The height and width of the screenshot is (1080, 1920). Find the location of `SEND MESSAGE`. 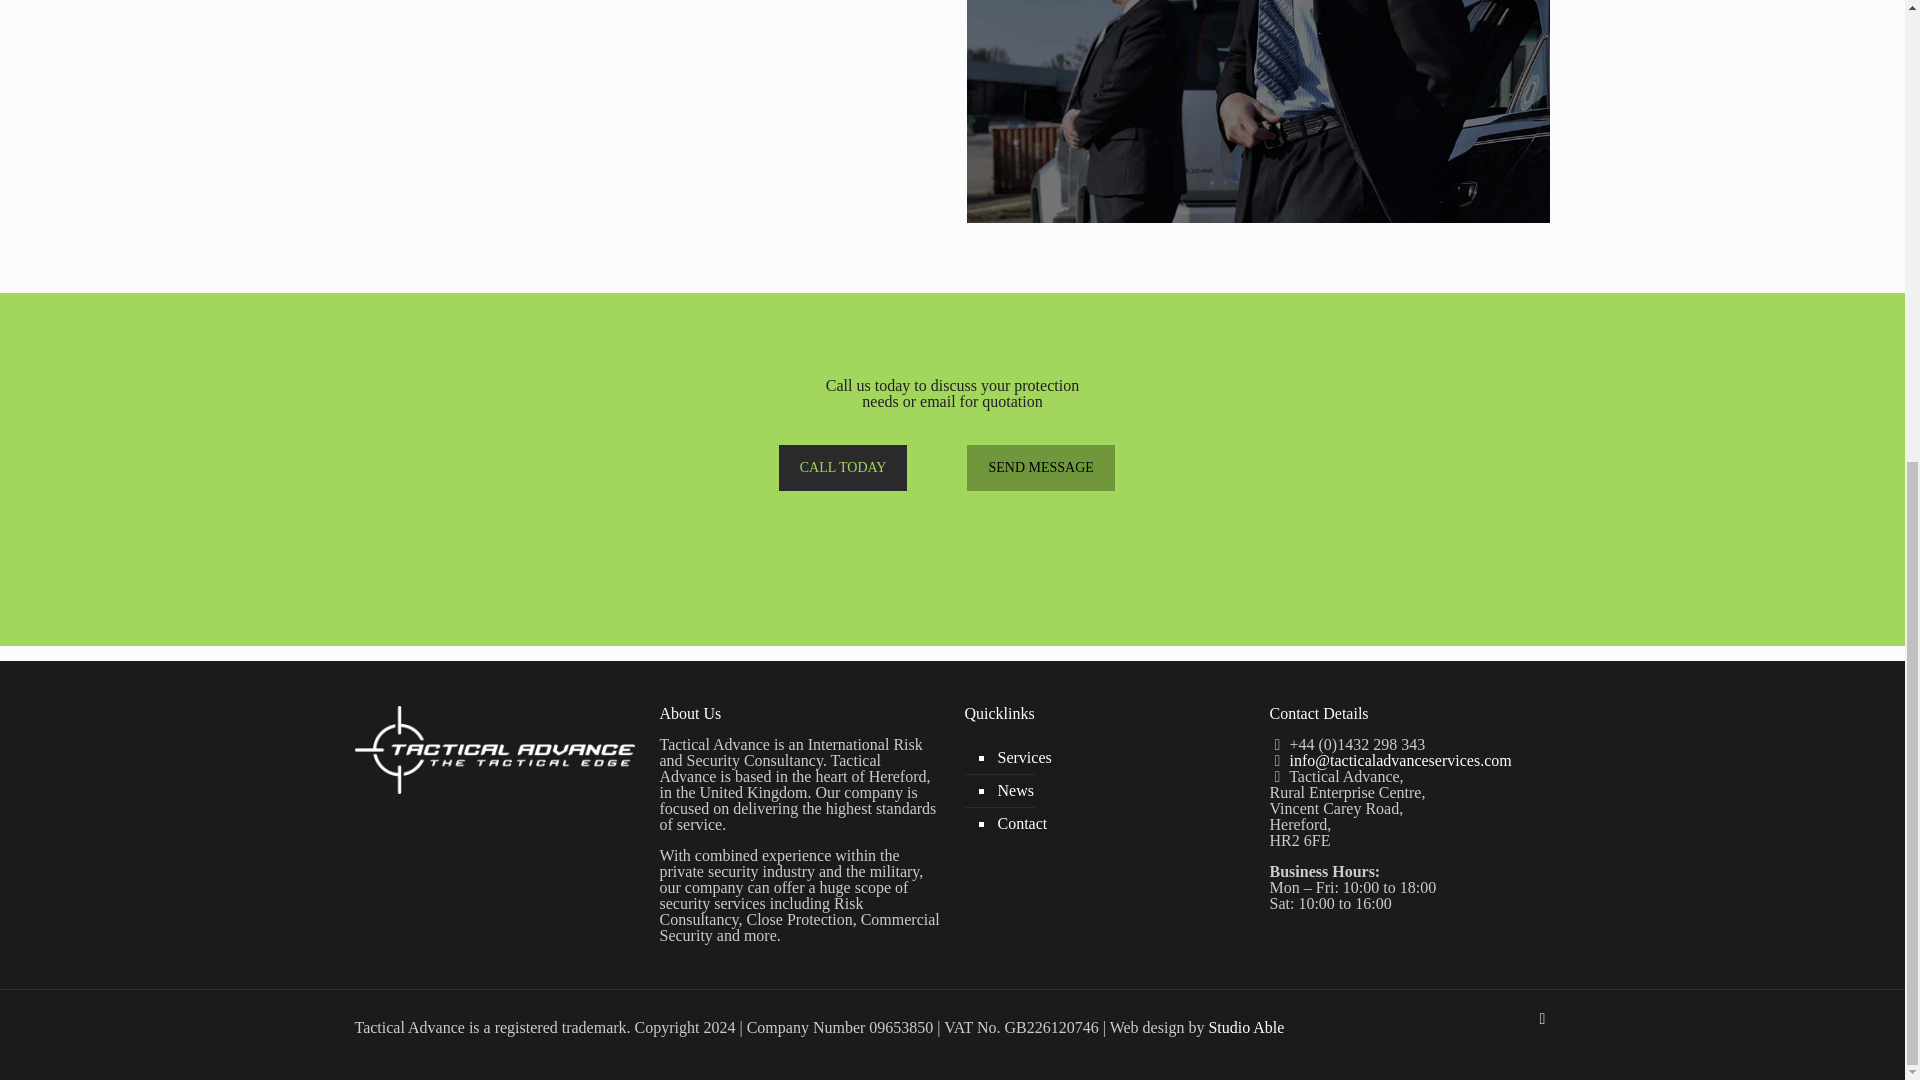

SEND MESSAGE is located at coordinates (1040, 468).